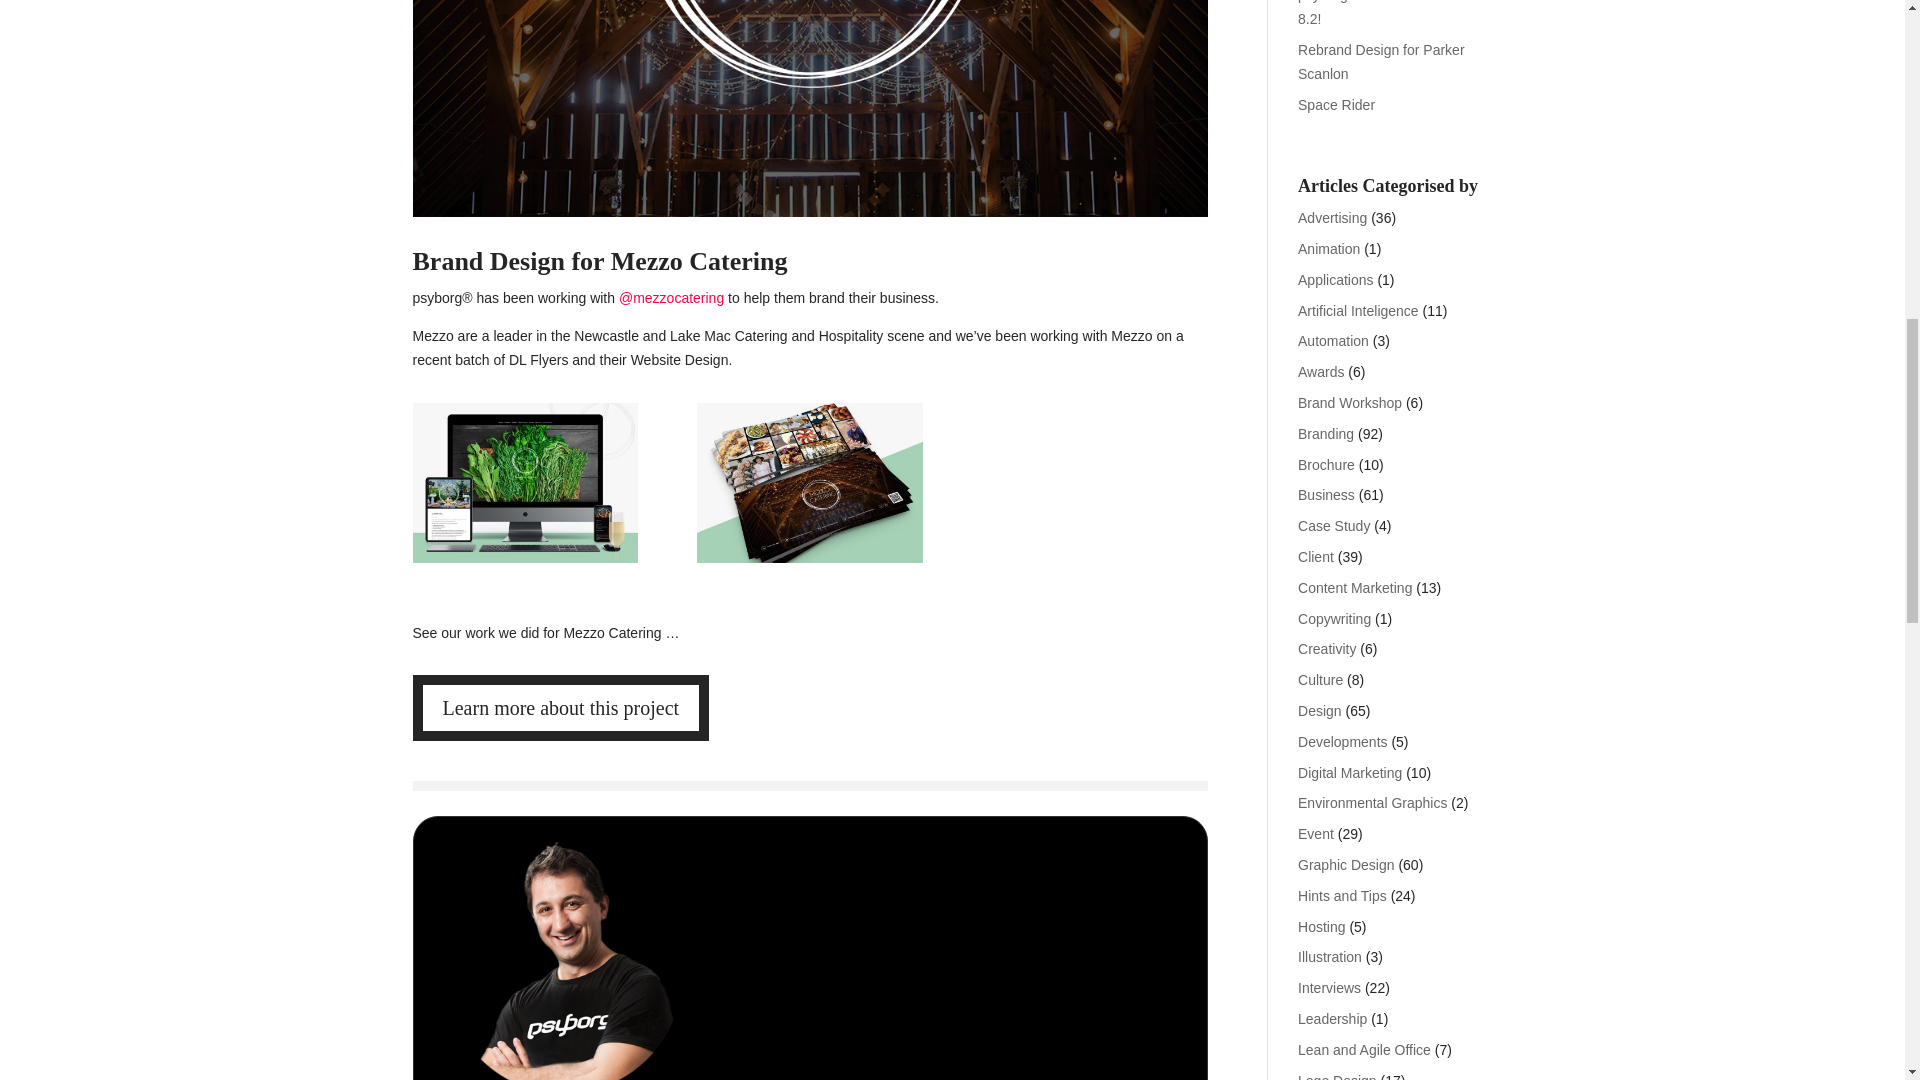  I want to click on Brand Design for Mezzo Catering, so click(810, 108).